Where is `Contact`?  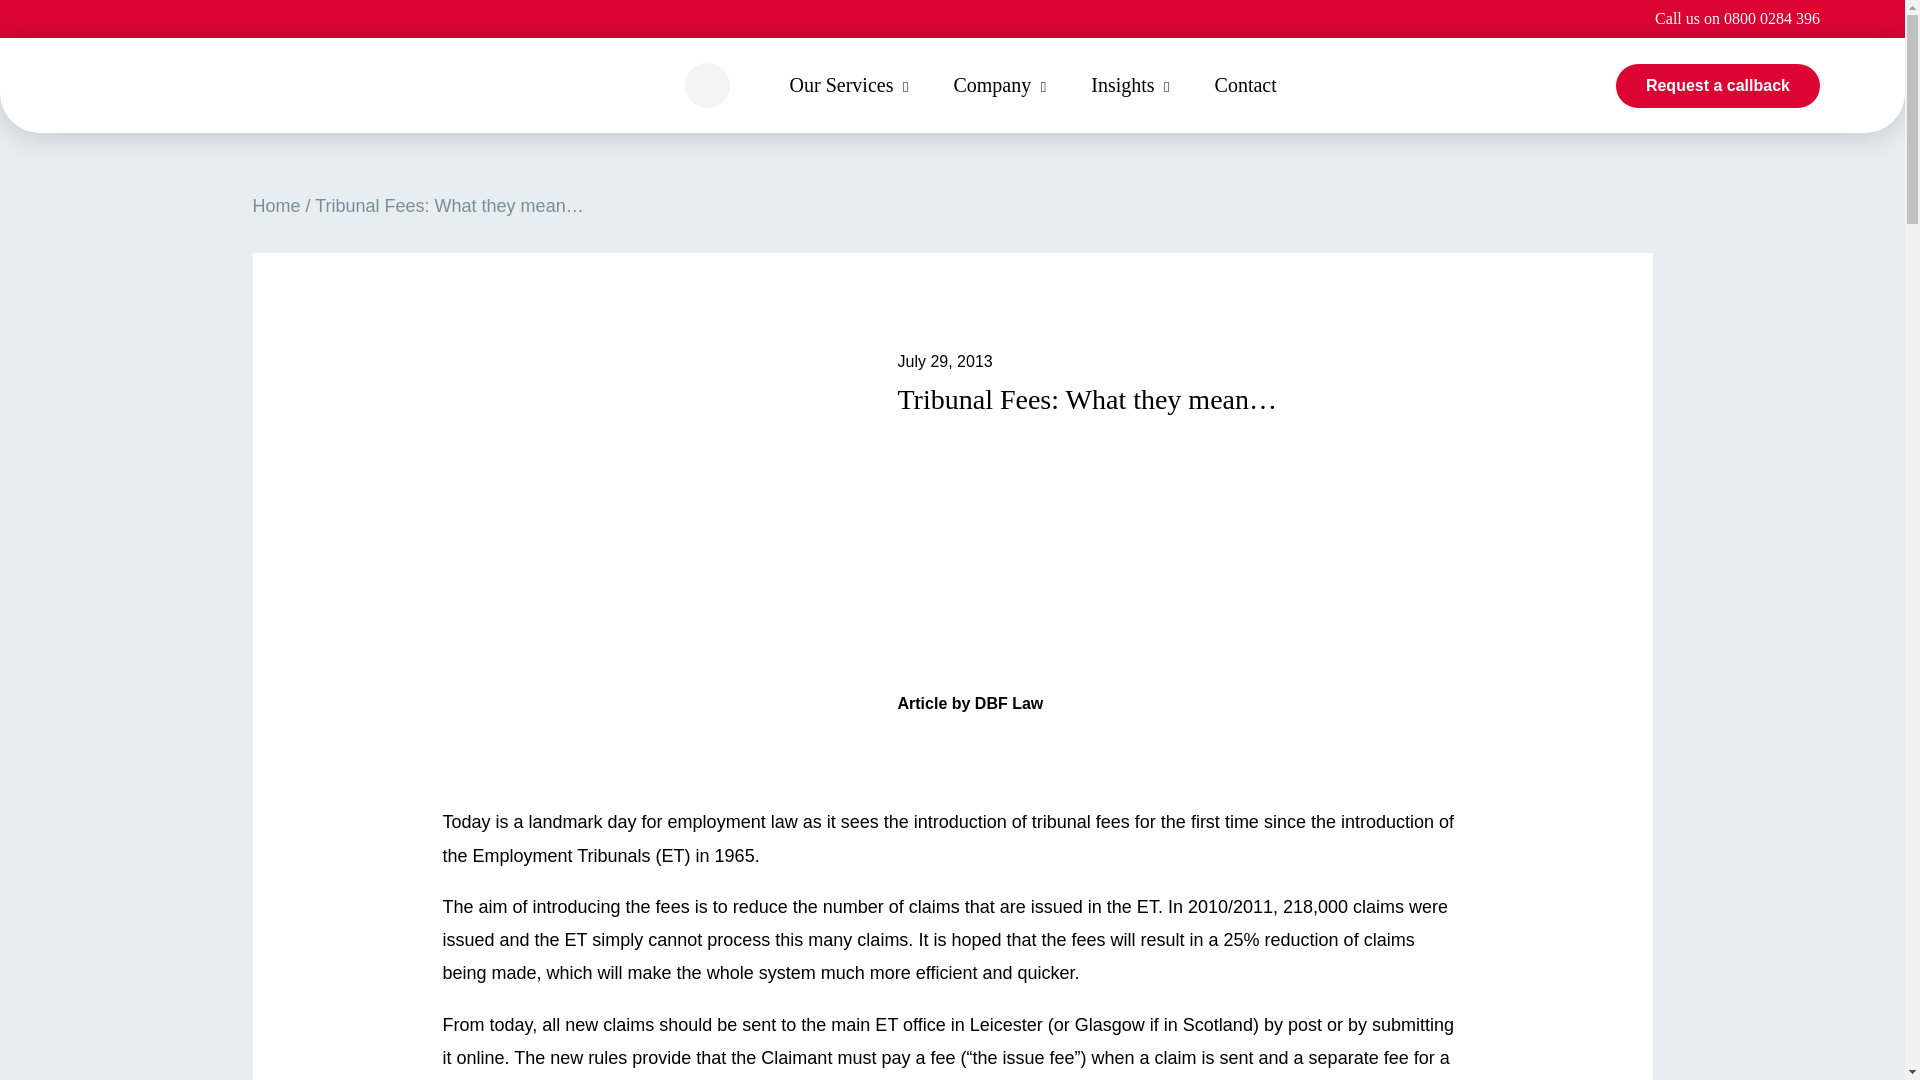
Contact is located at coordinates (1246, 85).